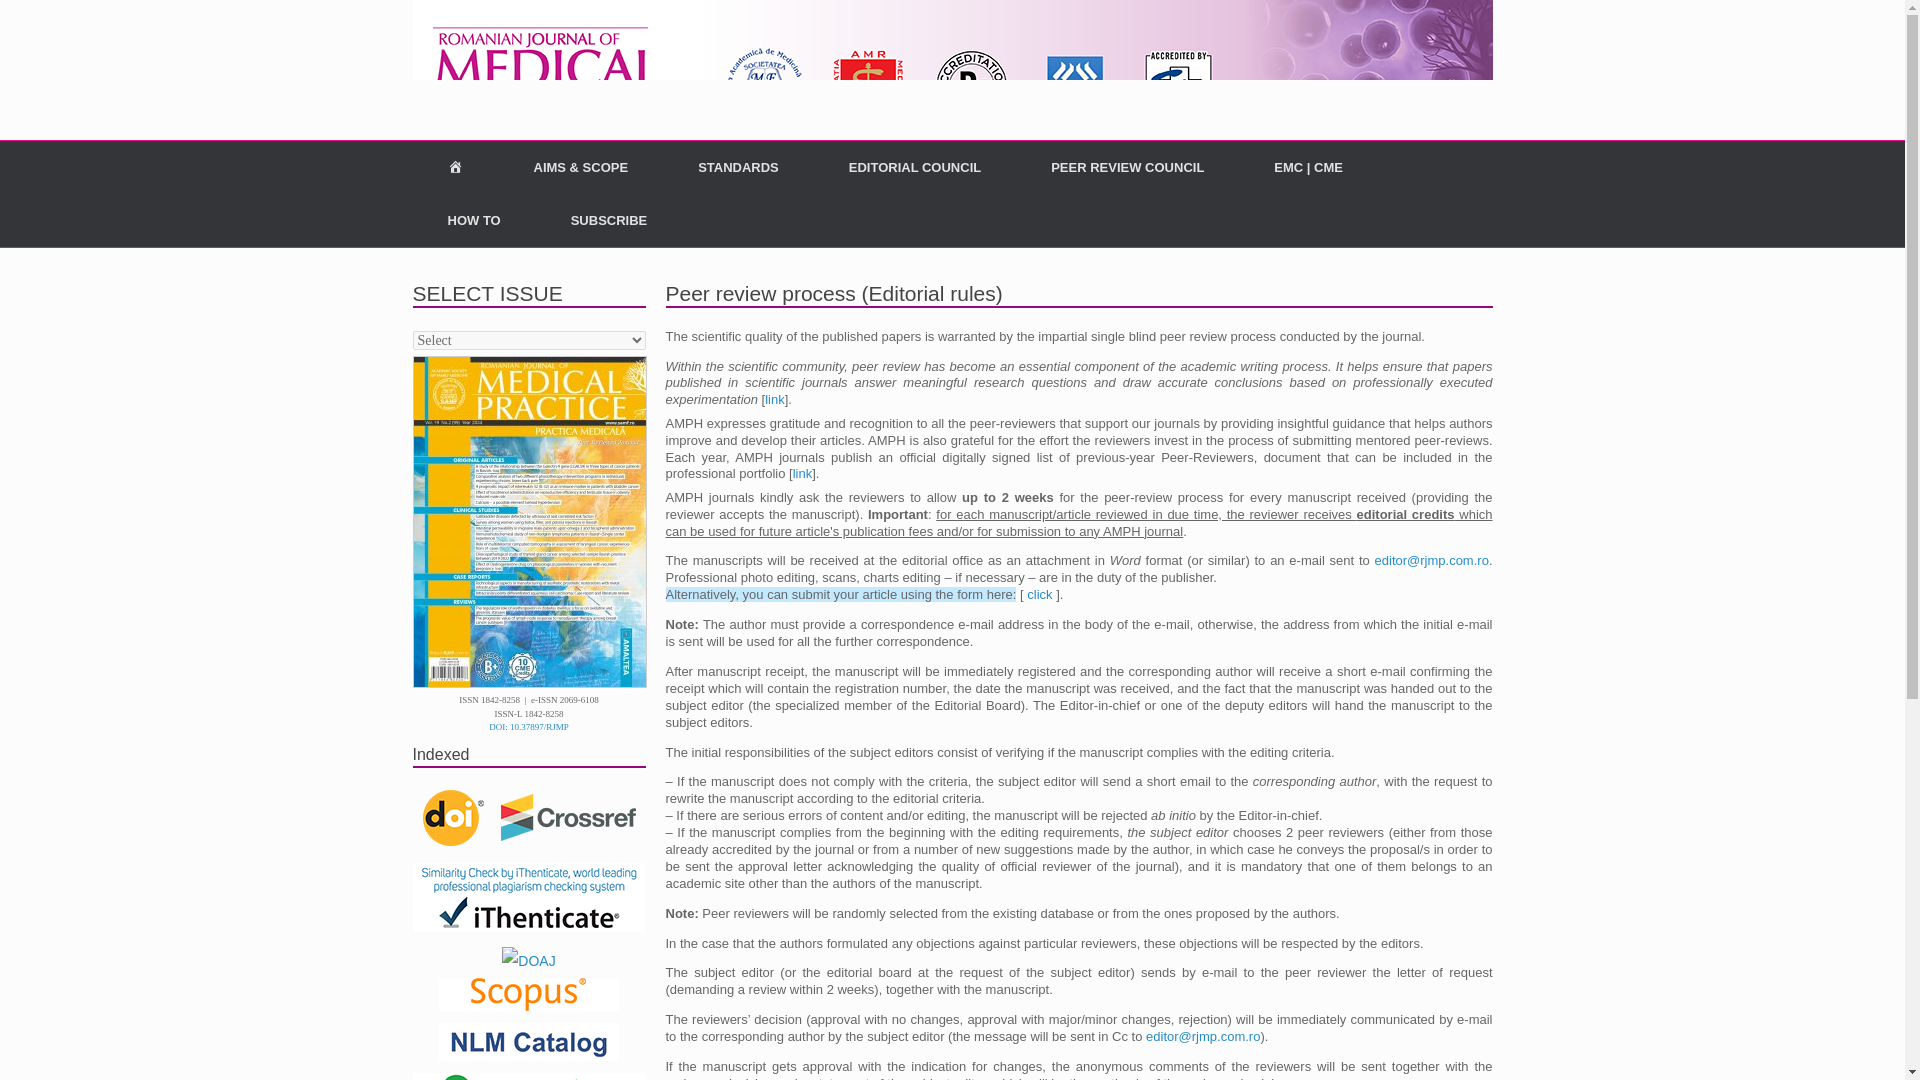 Image resolution: width=1920 pixels, height=1080 pixels. What do you see at coordinates (609, 220) in the screenshot?
I see `SUBSCRIBE` at bounding box center [609, 220].